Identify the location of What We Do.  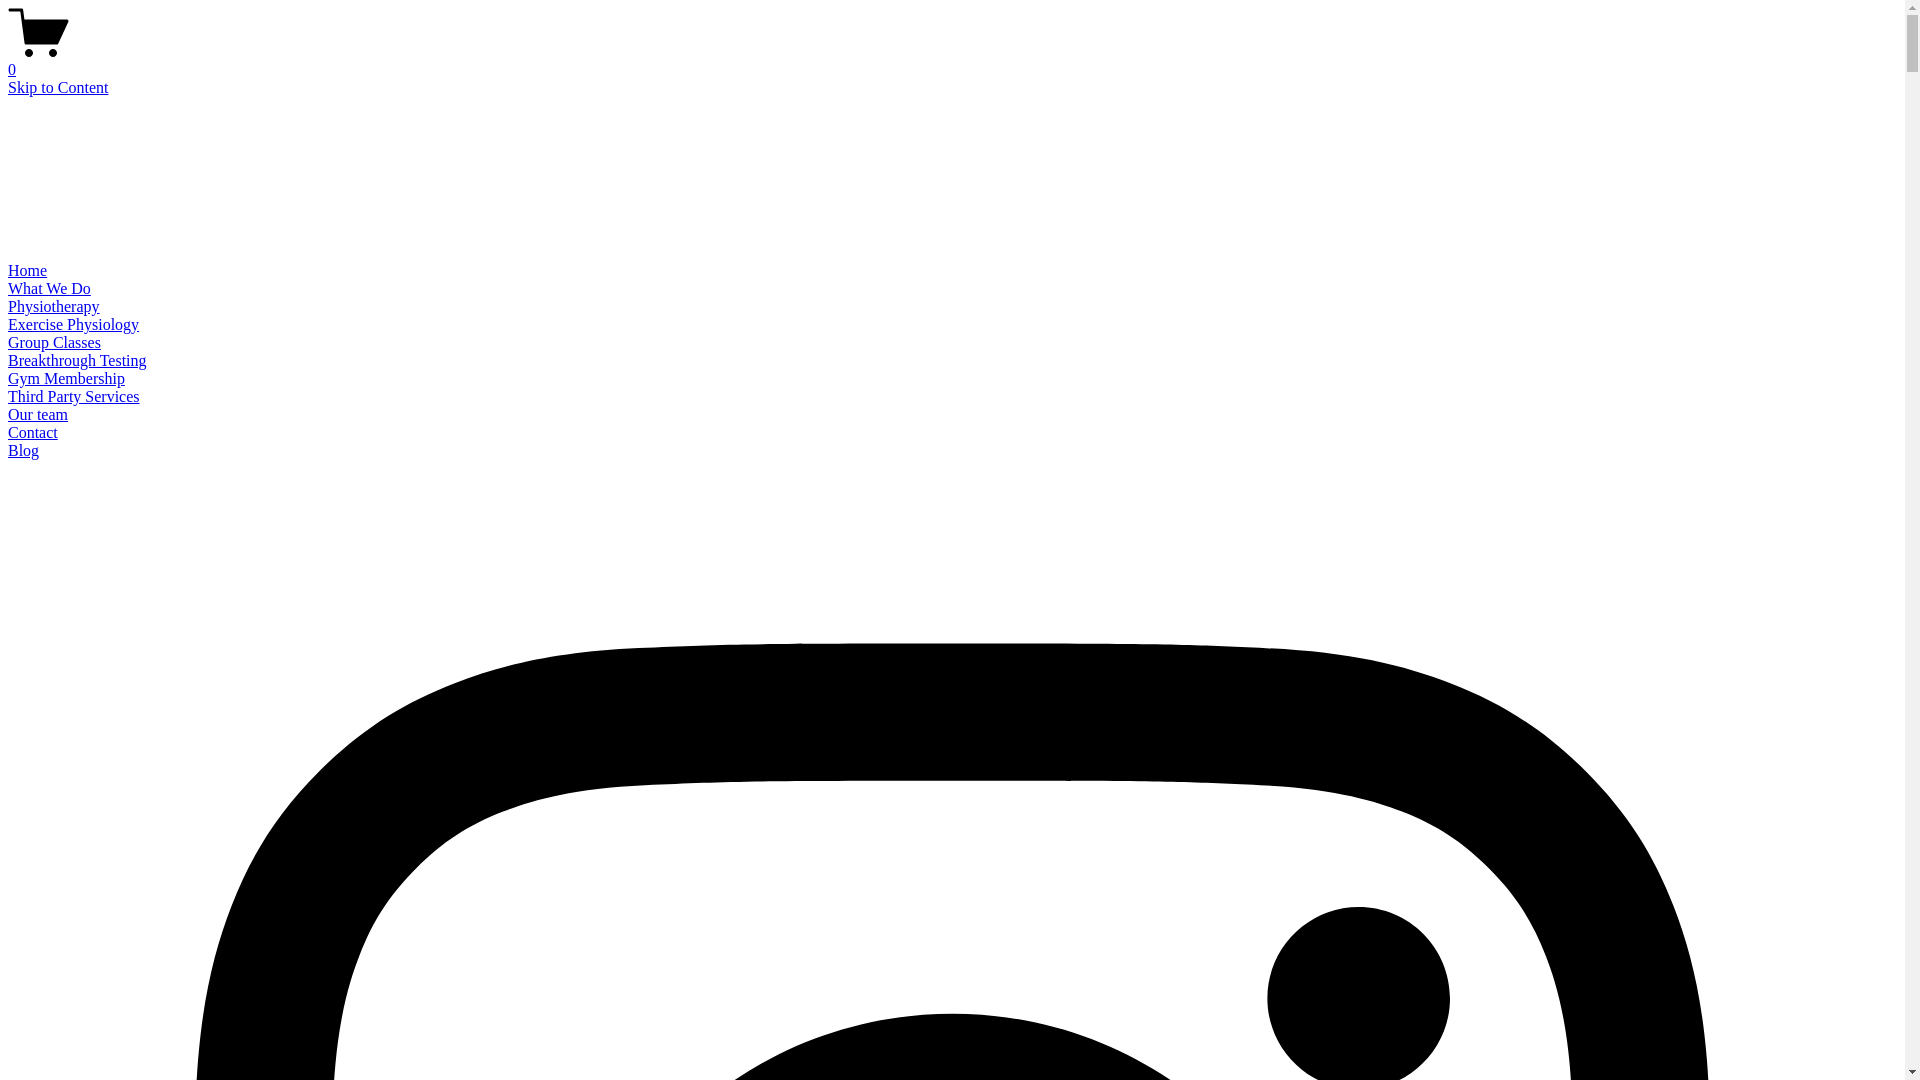
(50, 288).